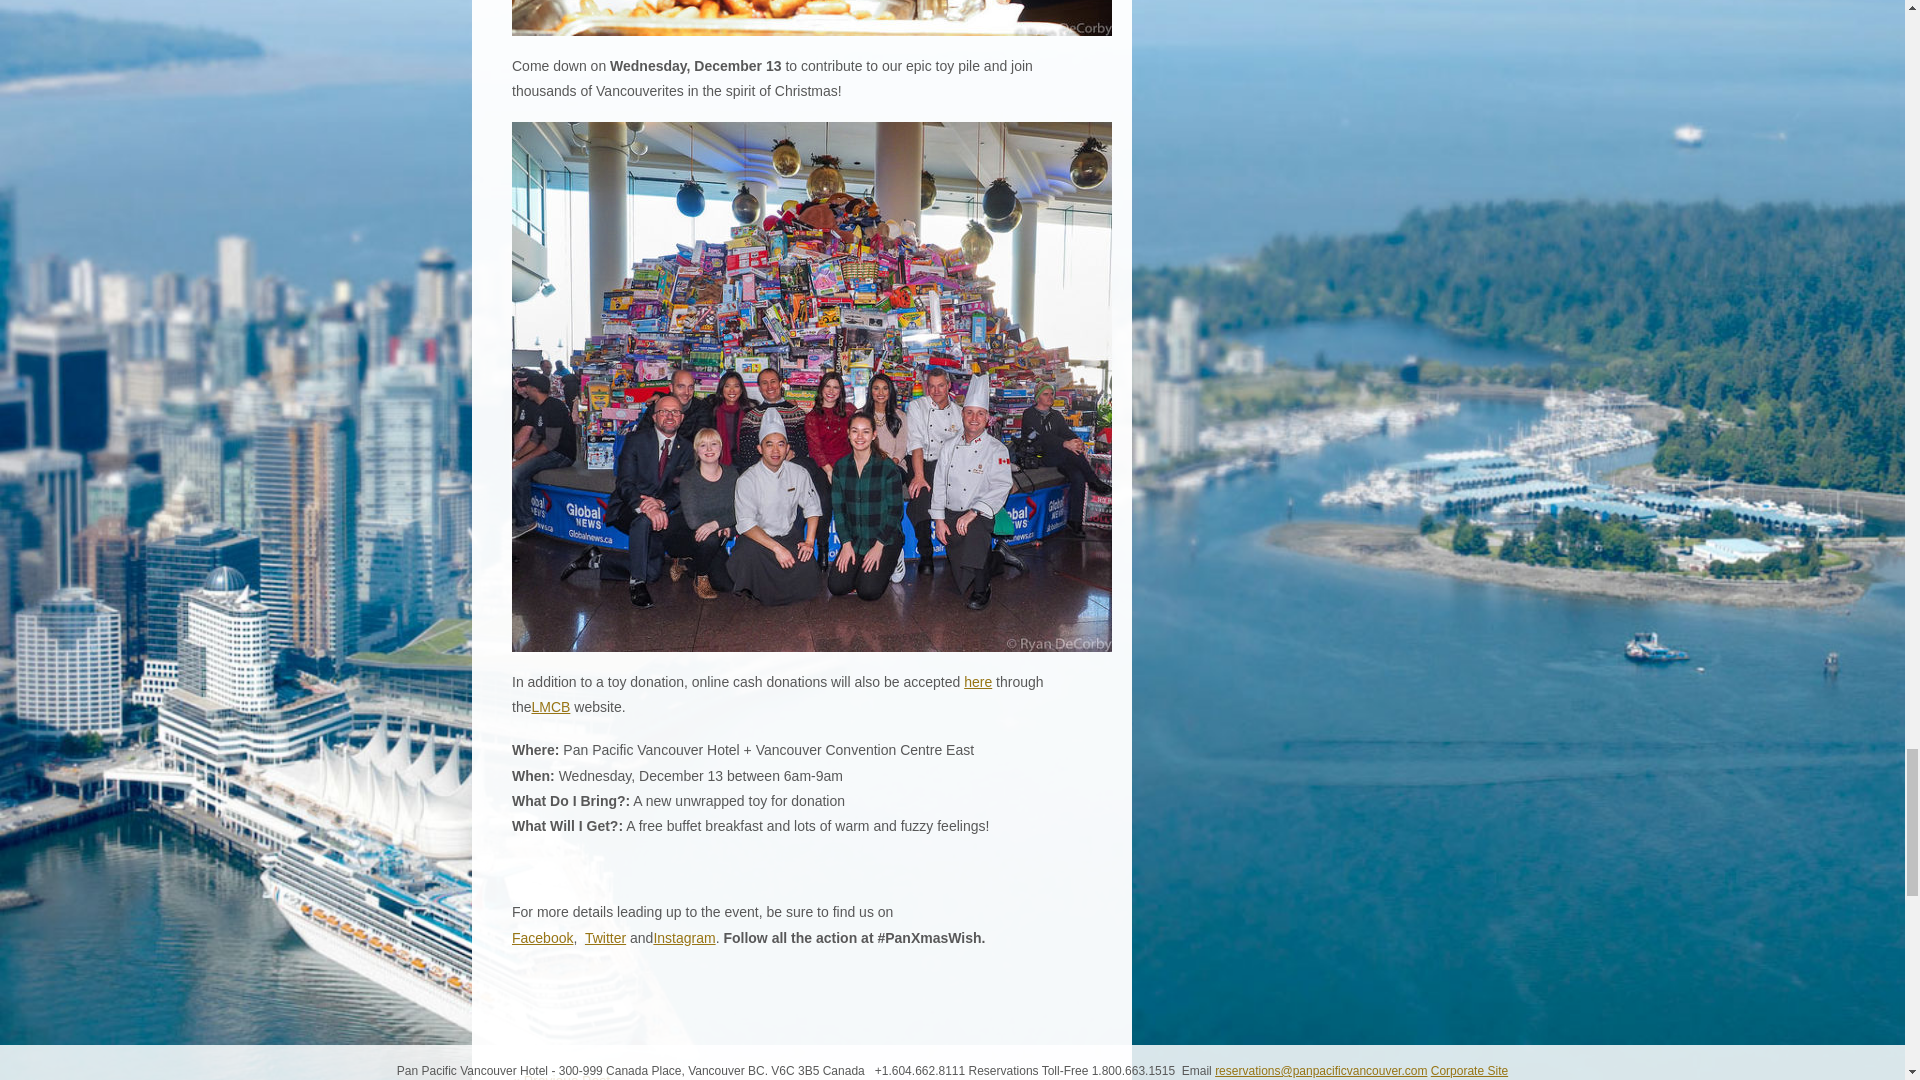 The height and width of the screenshot is (1080, 1920). Describe the element at coordinates (542, 938) in the screenshot. I see `Facebook` at that location.